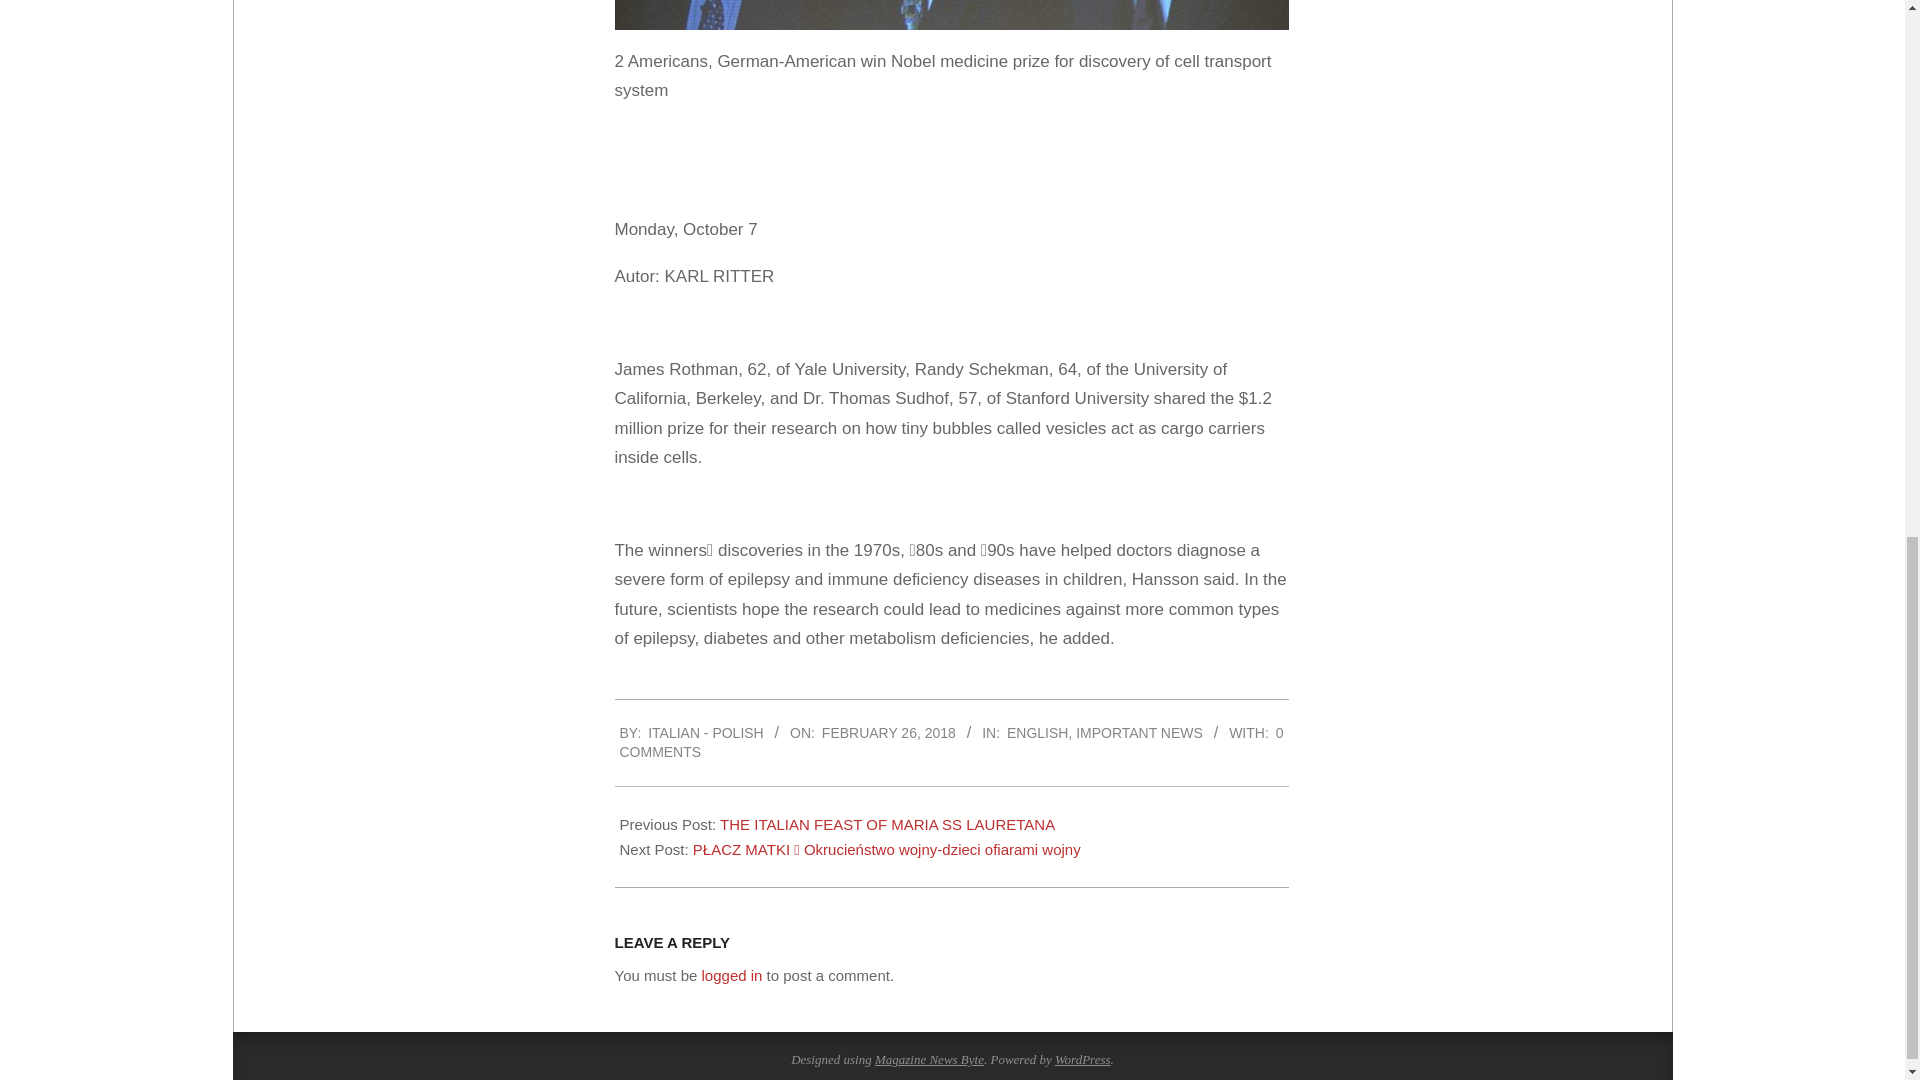  What do you see at coordinates (888, 732) in the screenshot?
I see `Monday, February 26, 2018, 3:03 pm` at bounding box center [888, 732].